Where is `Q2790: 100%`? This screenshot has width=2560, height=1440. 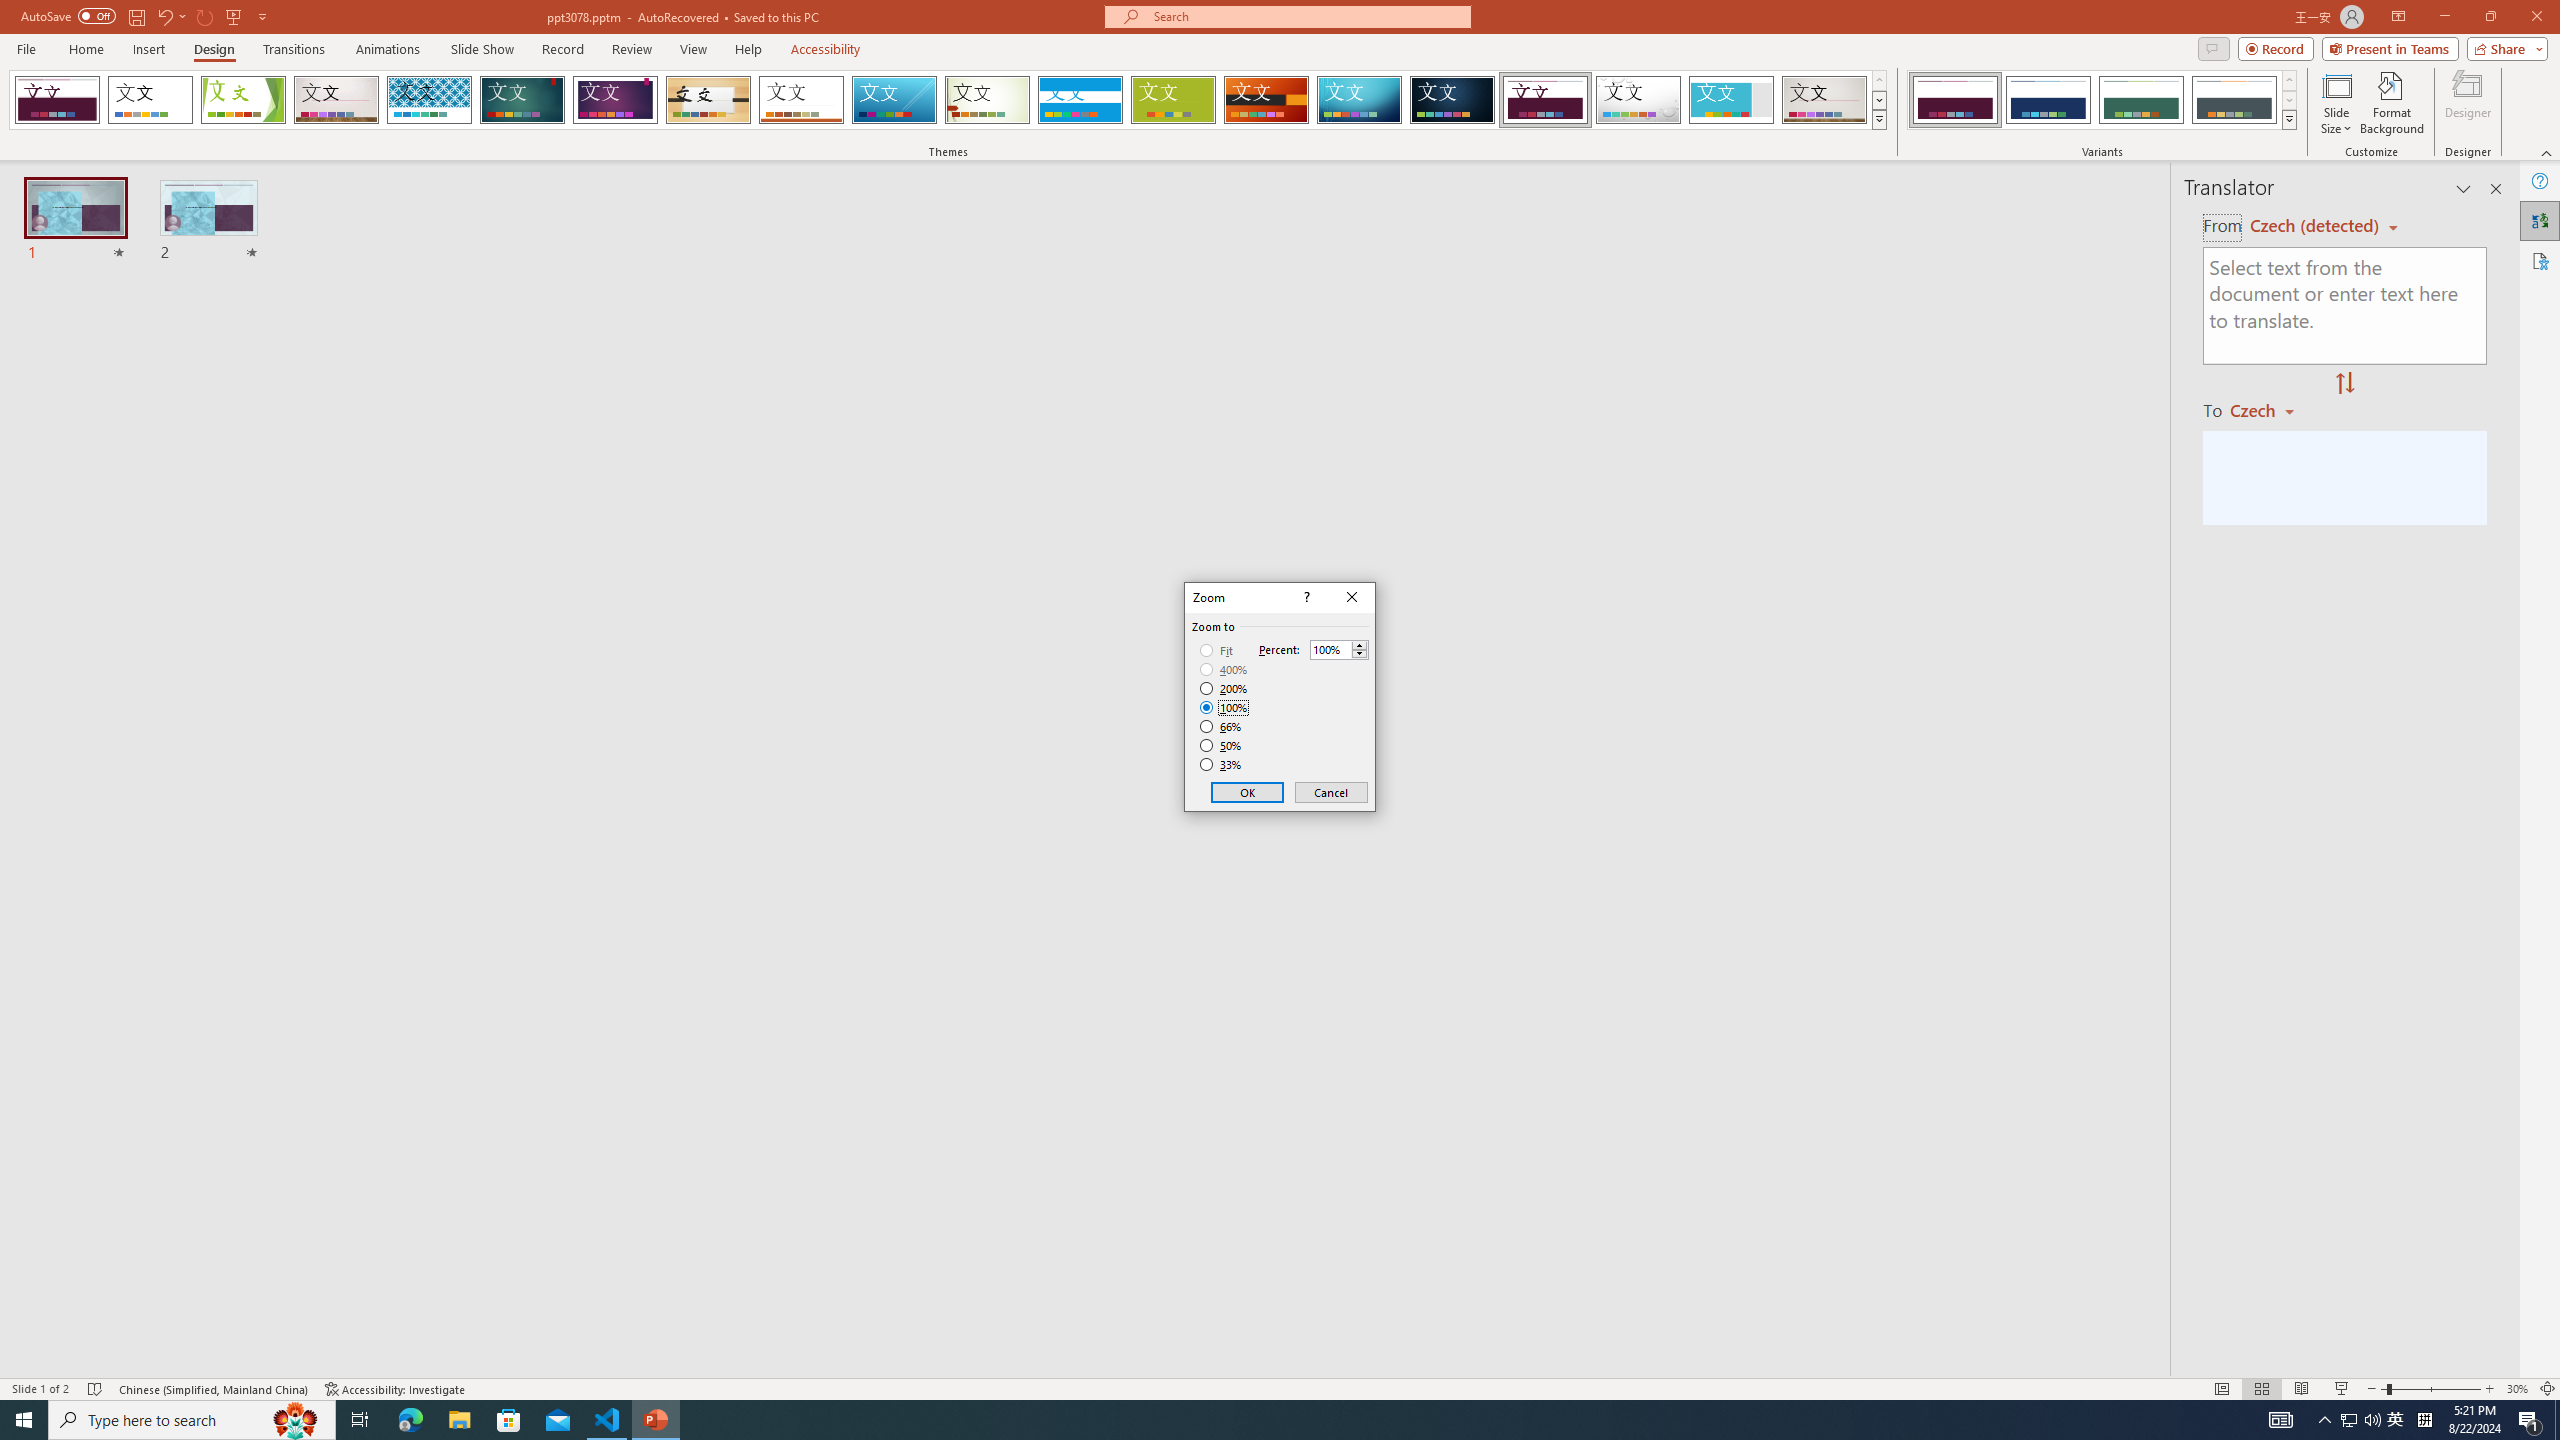 Q2790: 100% is located at coordinates (2372, 1420).